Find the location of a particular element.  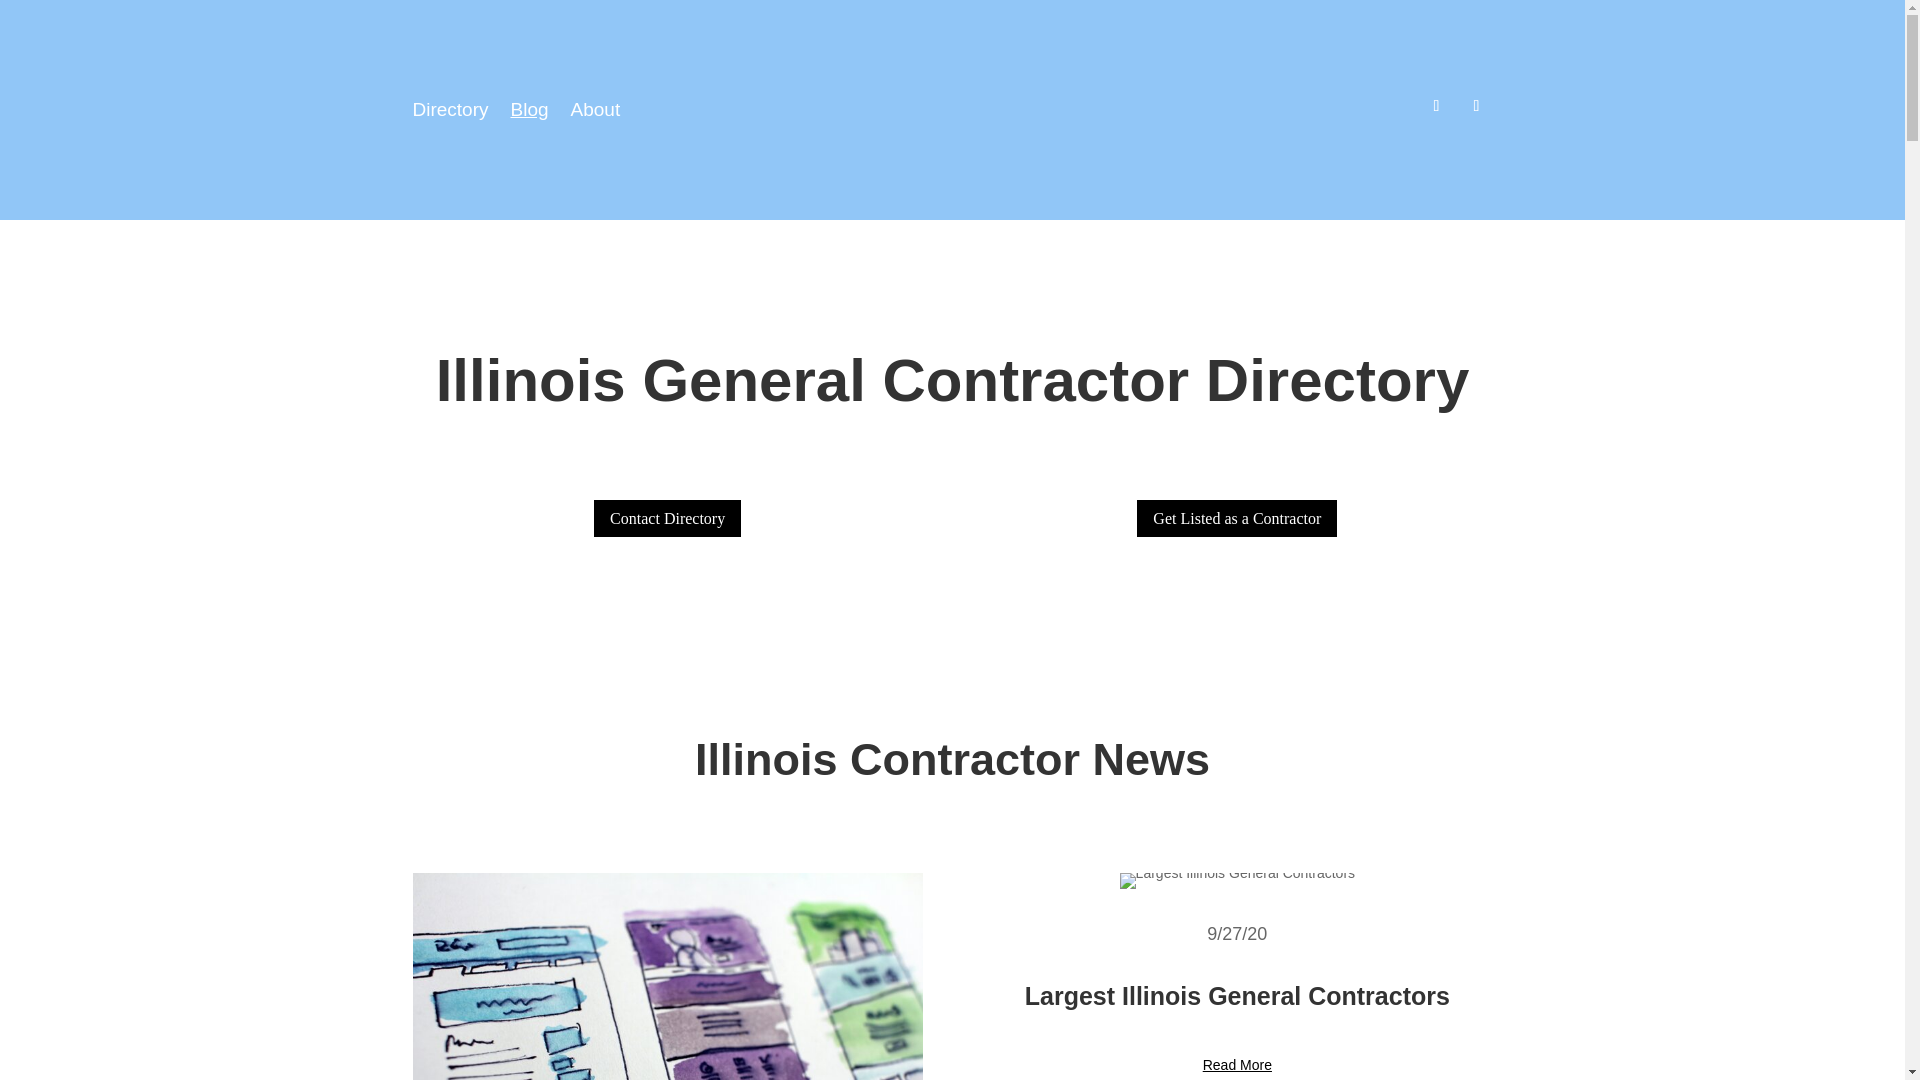

Read More is located at coordinates (1237, 1065).